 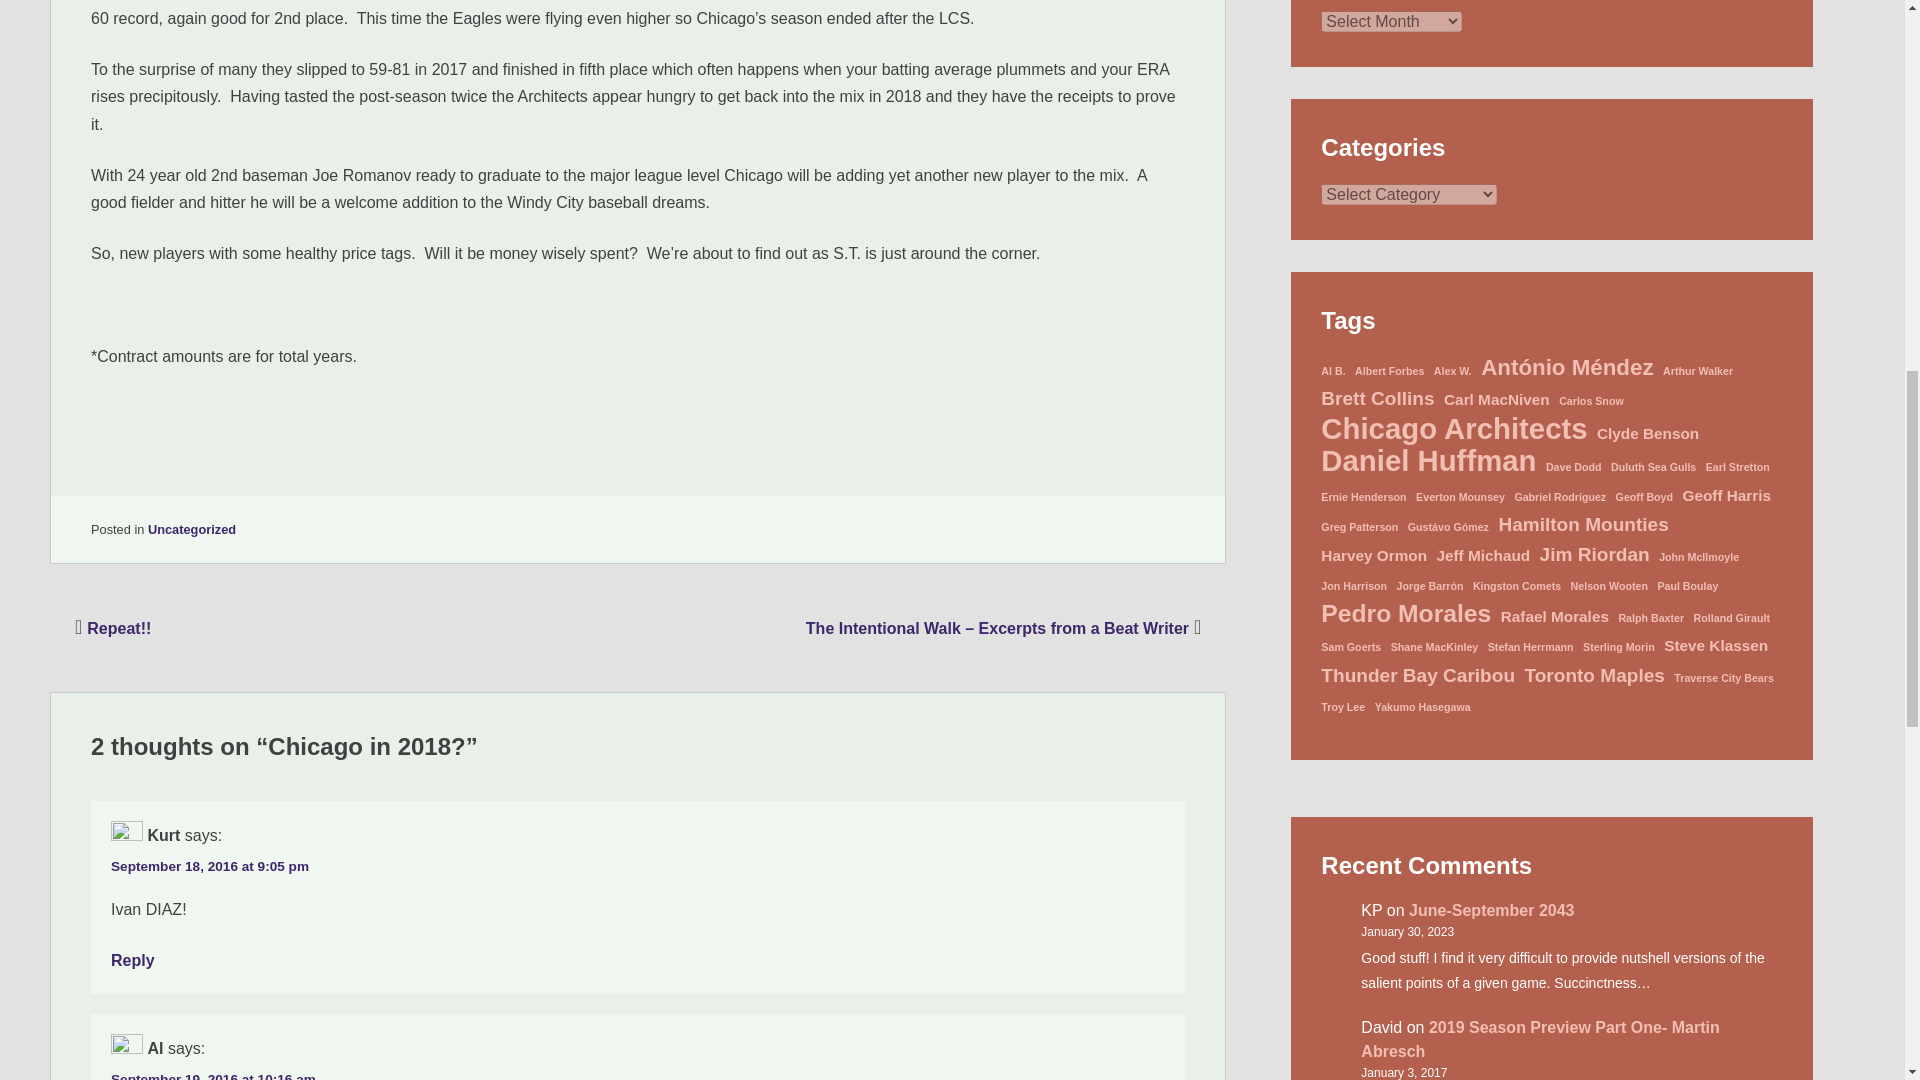 What do you see at coordinates (1453, 370) in the screenshot?
I see `Alex W.` at bounding box center [1453, 370].